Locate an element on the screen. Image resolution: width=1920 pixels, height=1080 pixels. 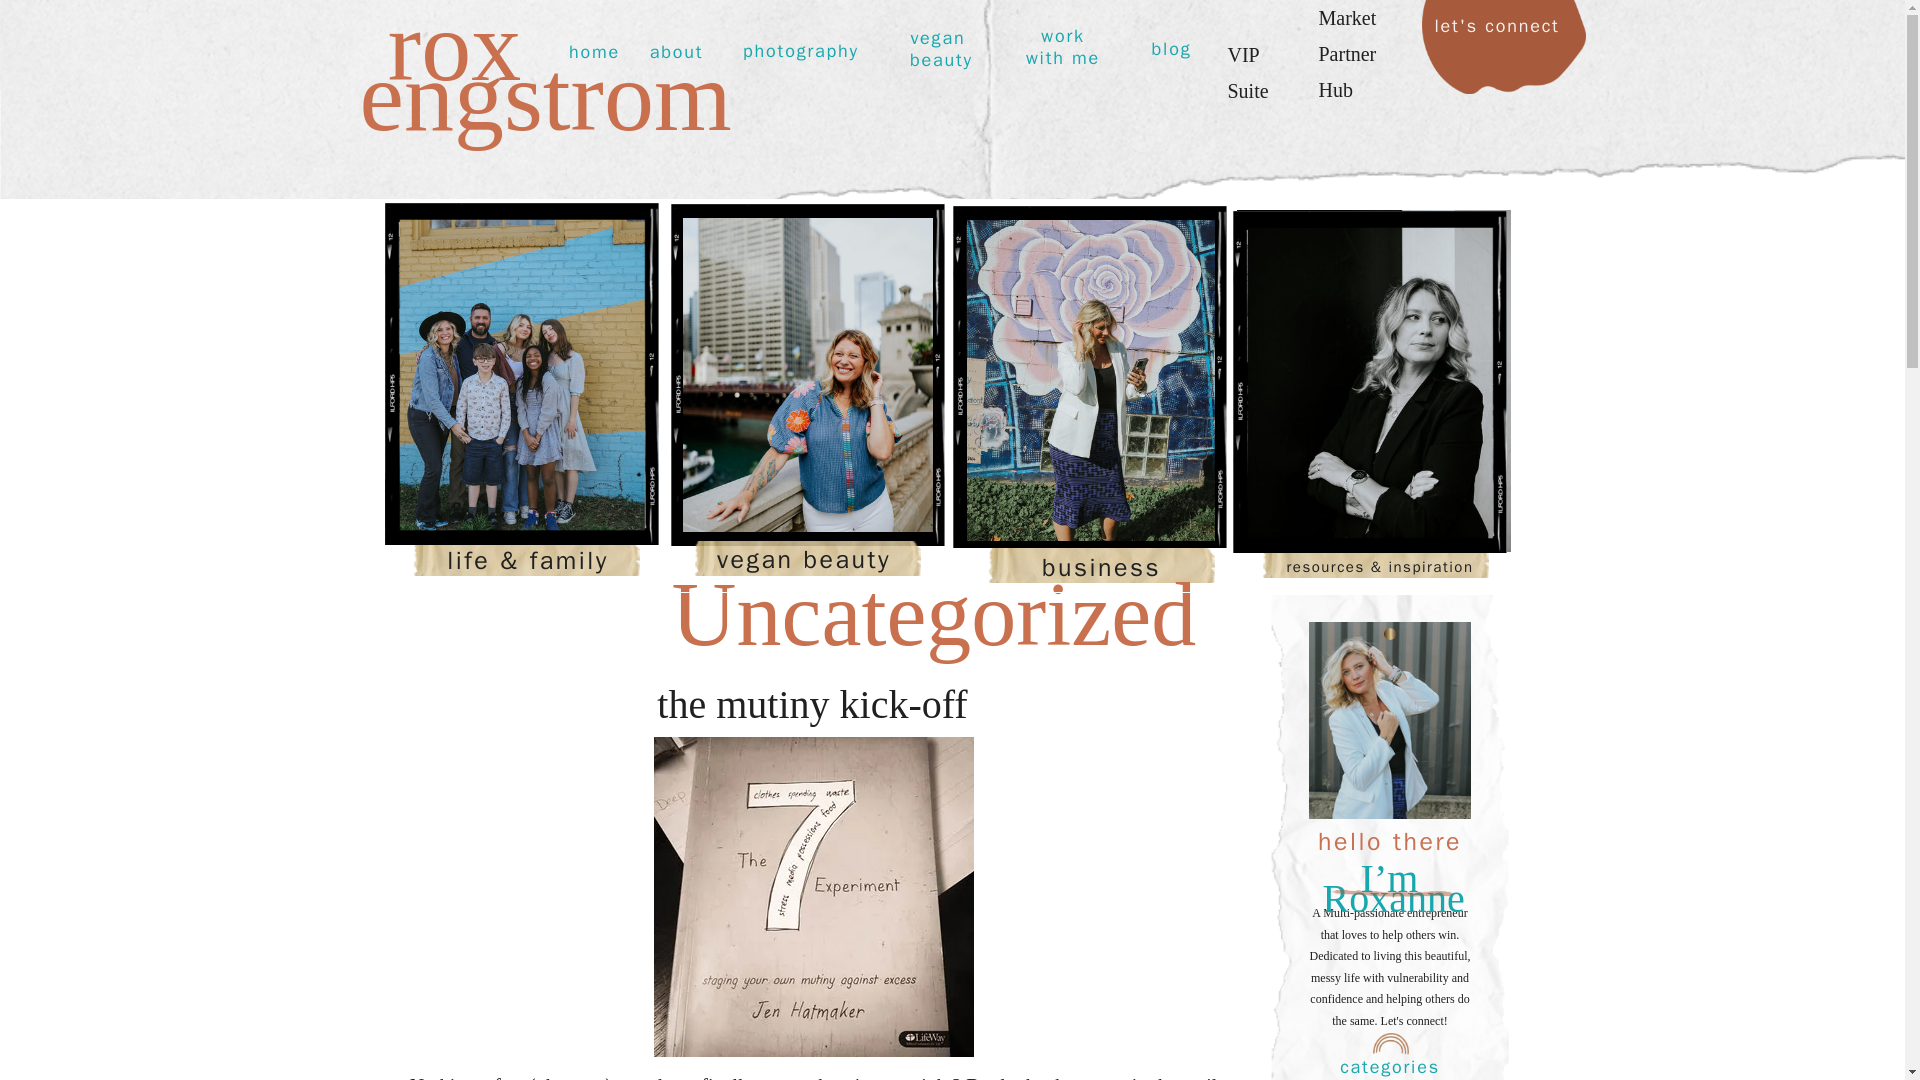
vegan beauty is located at coordinates (803, 559).